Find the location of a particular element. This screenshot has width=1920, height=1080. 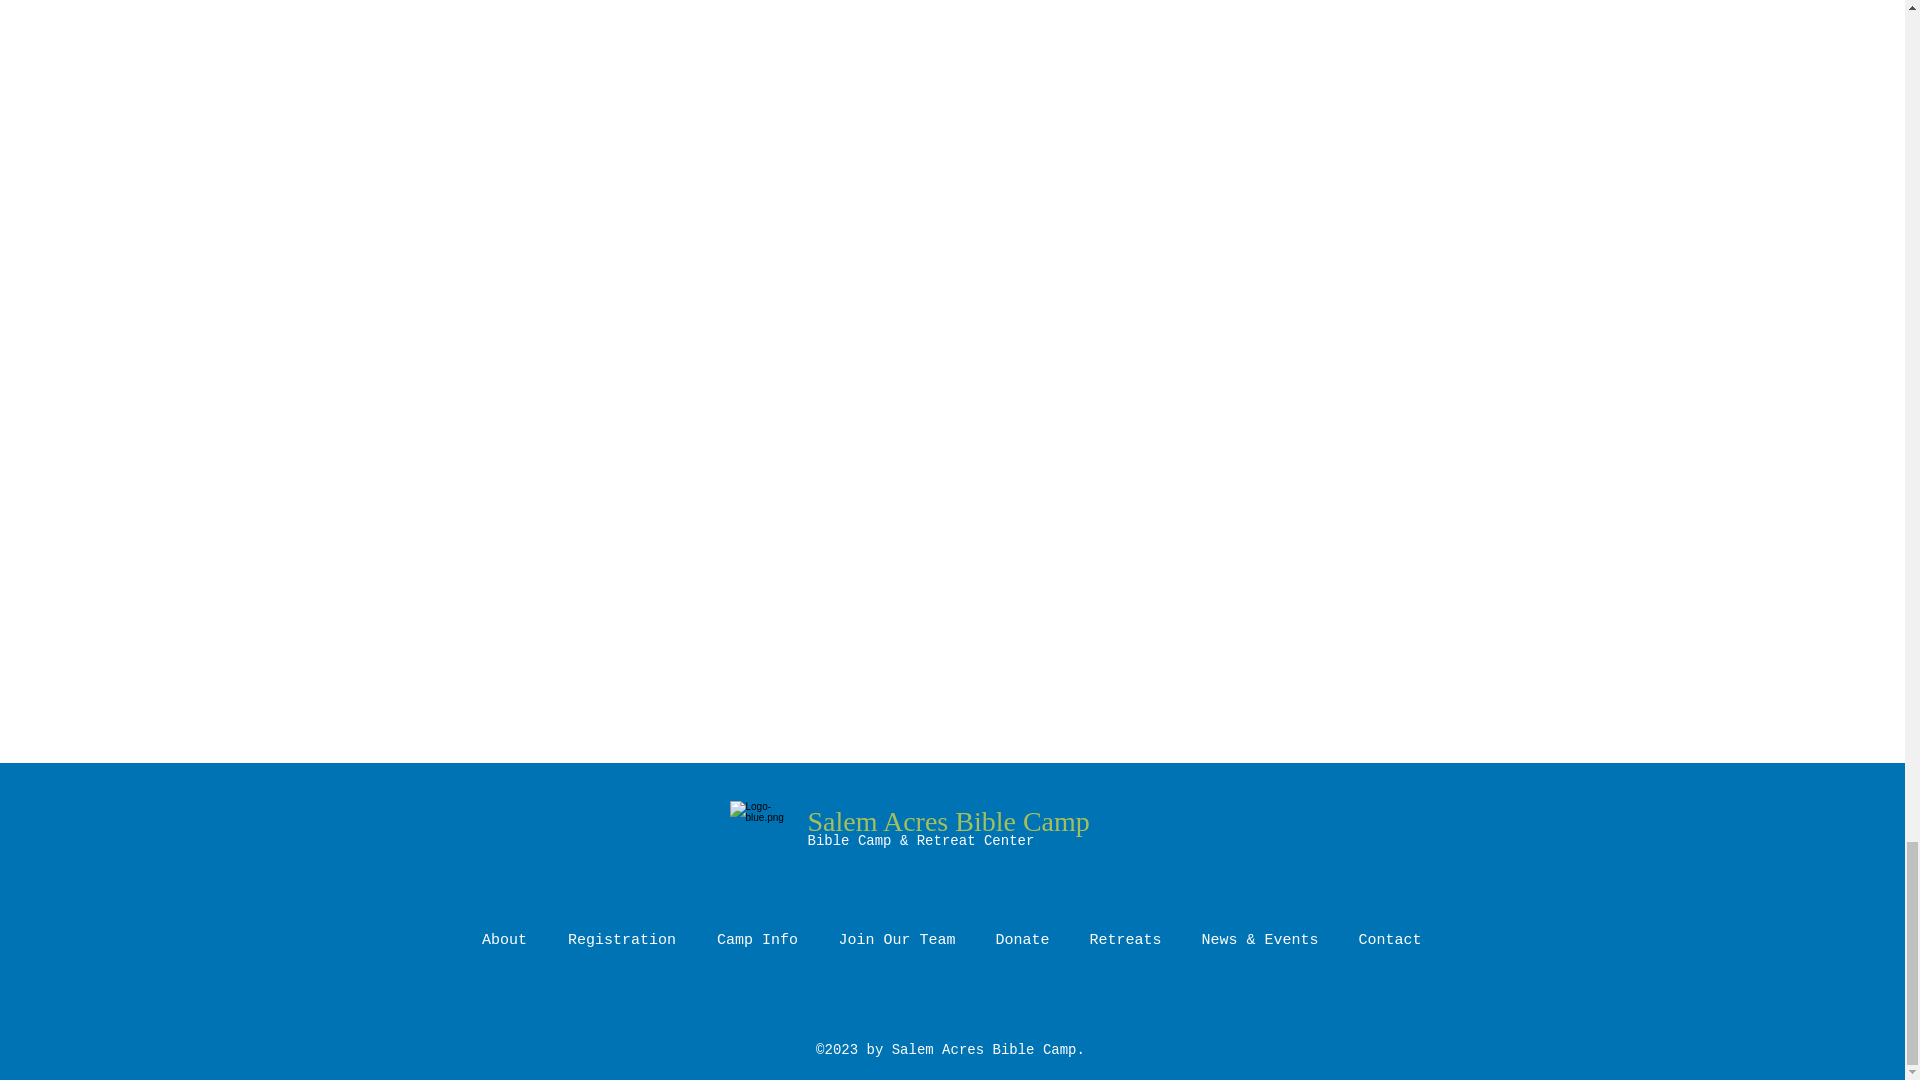

Contact is located at coordinates (1390, 940).